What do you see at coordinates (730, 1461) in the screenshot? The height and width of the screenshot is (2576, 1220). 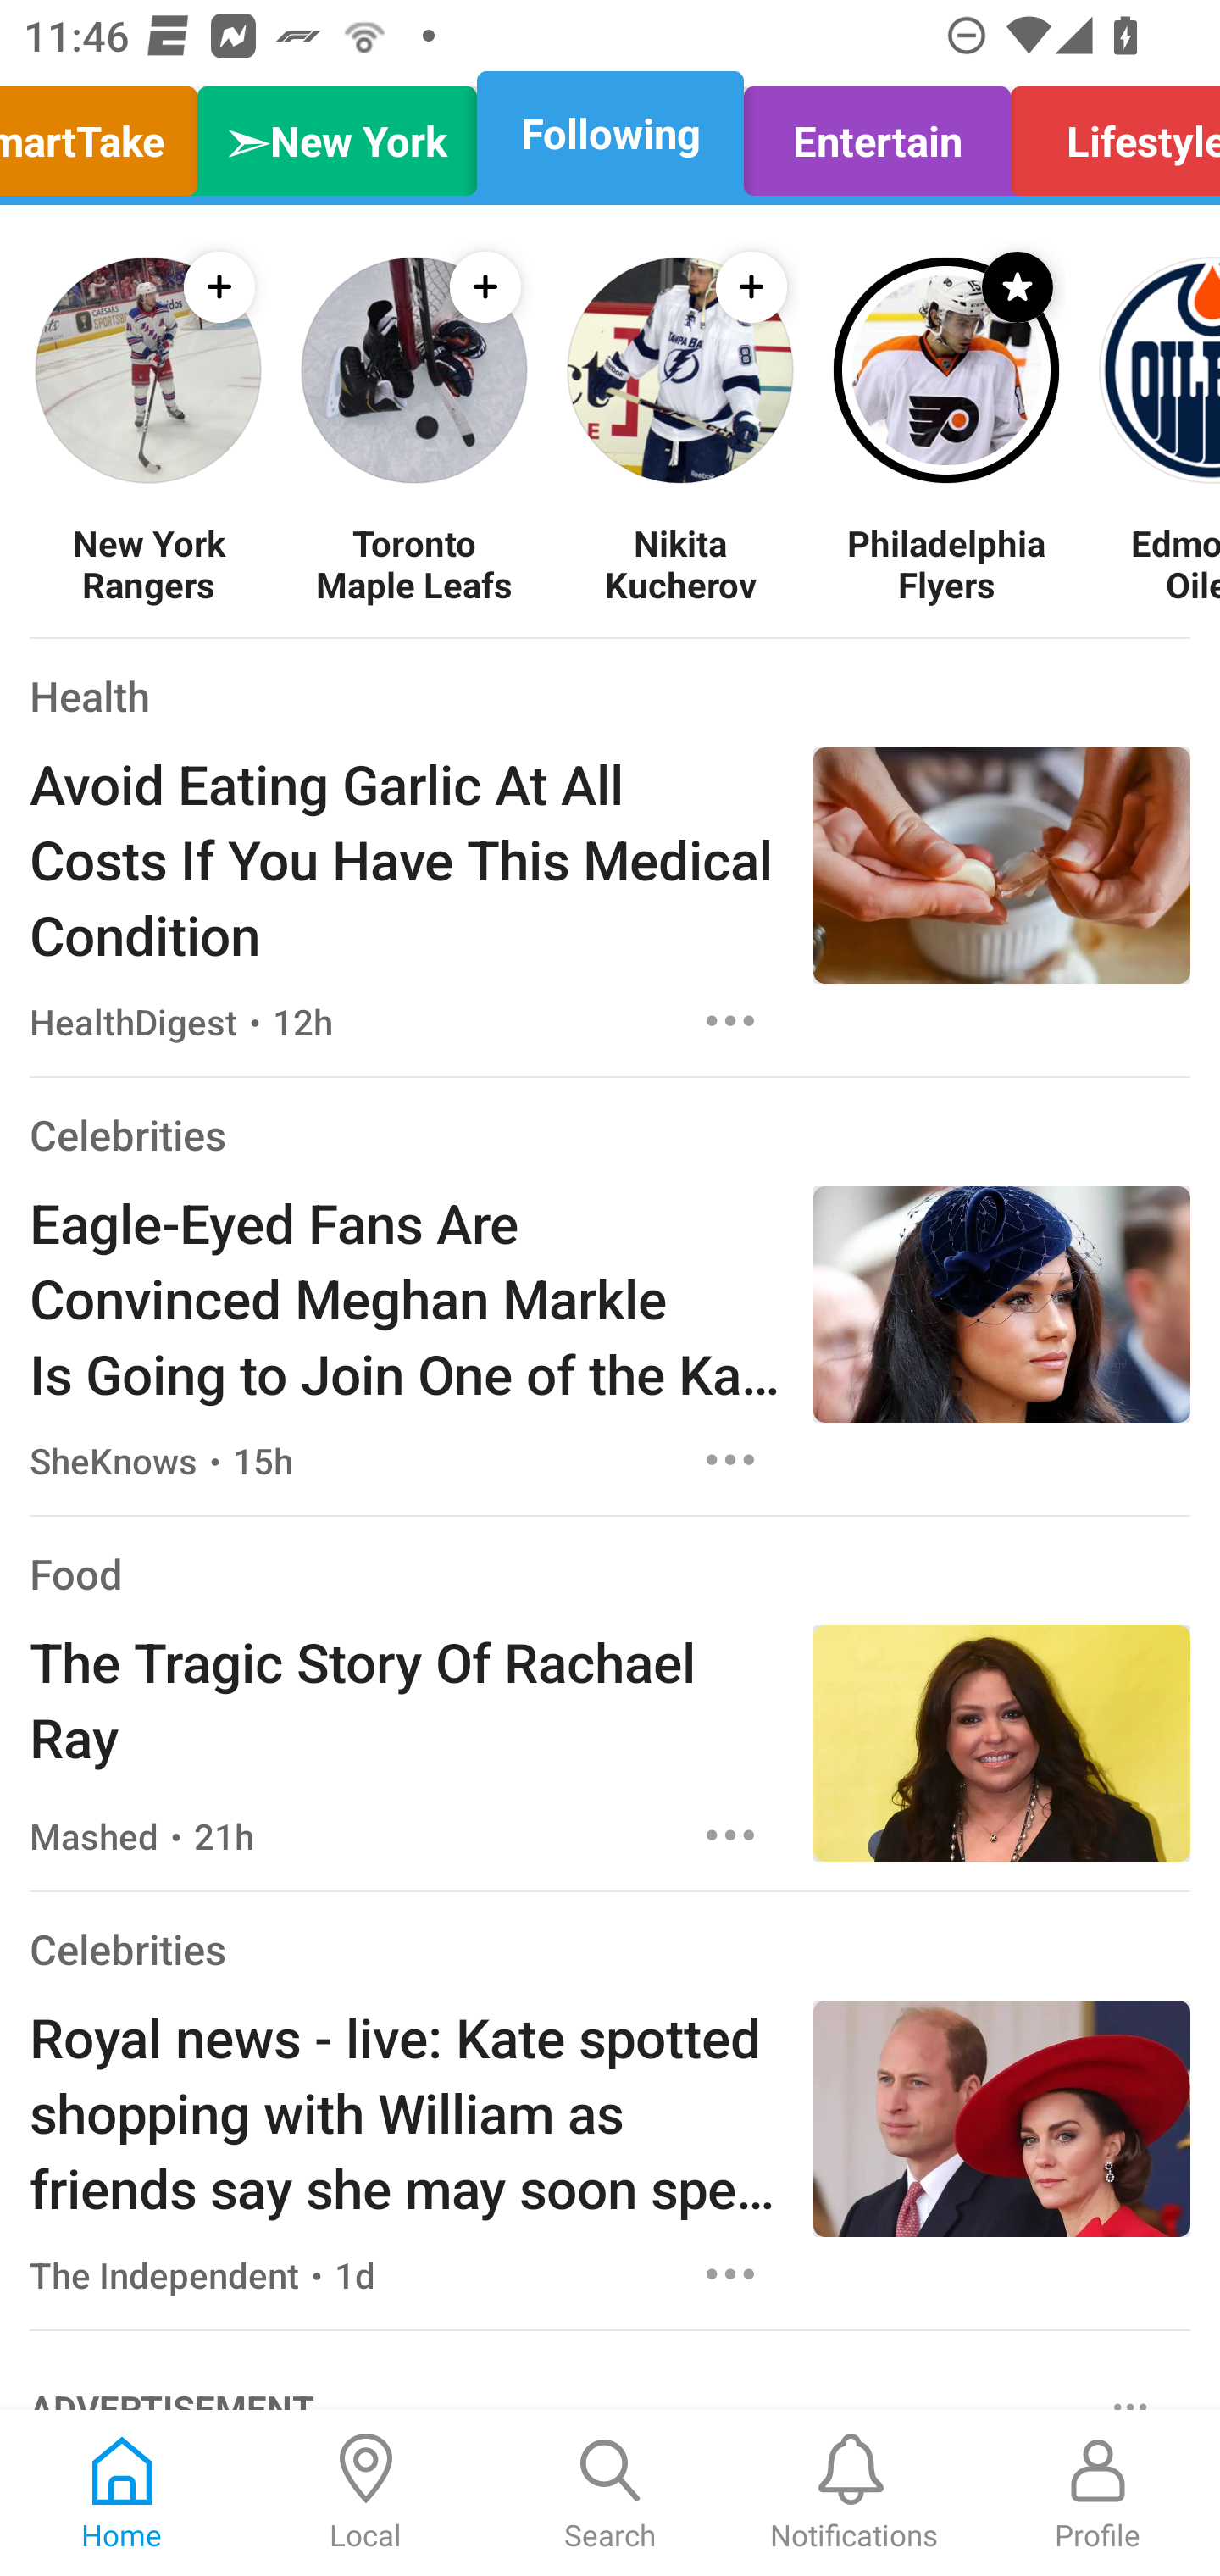 I see `Options` at bounding box center [730, 1461].